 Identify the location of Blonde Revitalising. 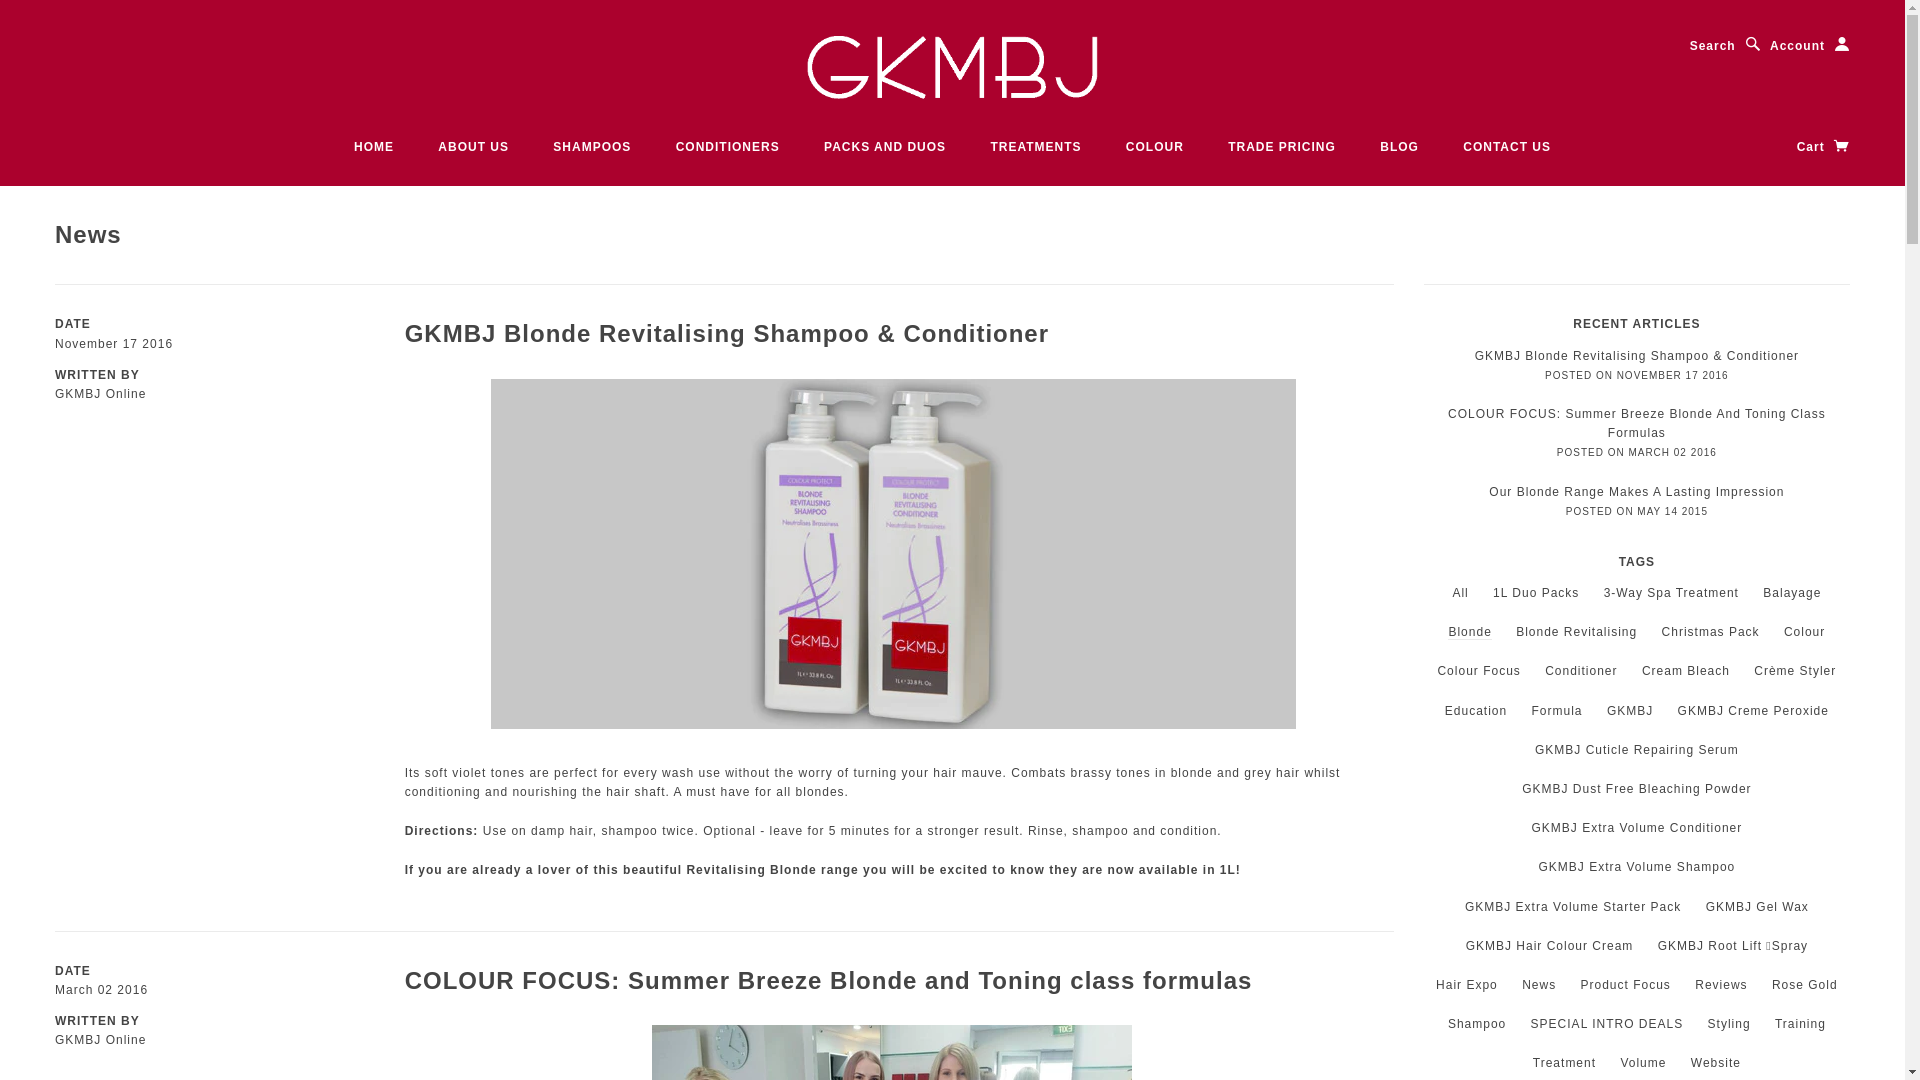
(1576, 632).